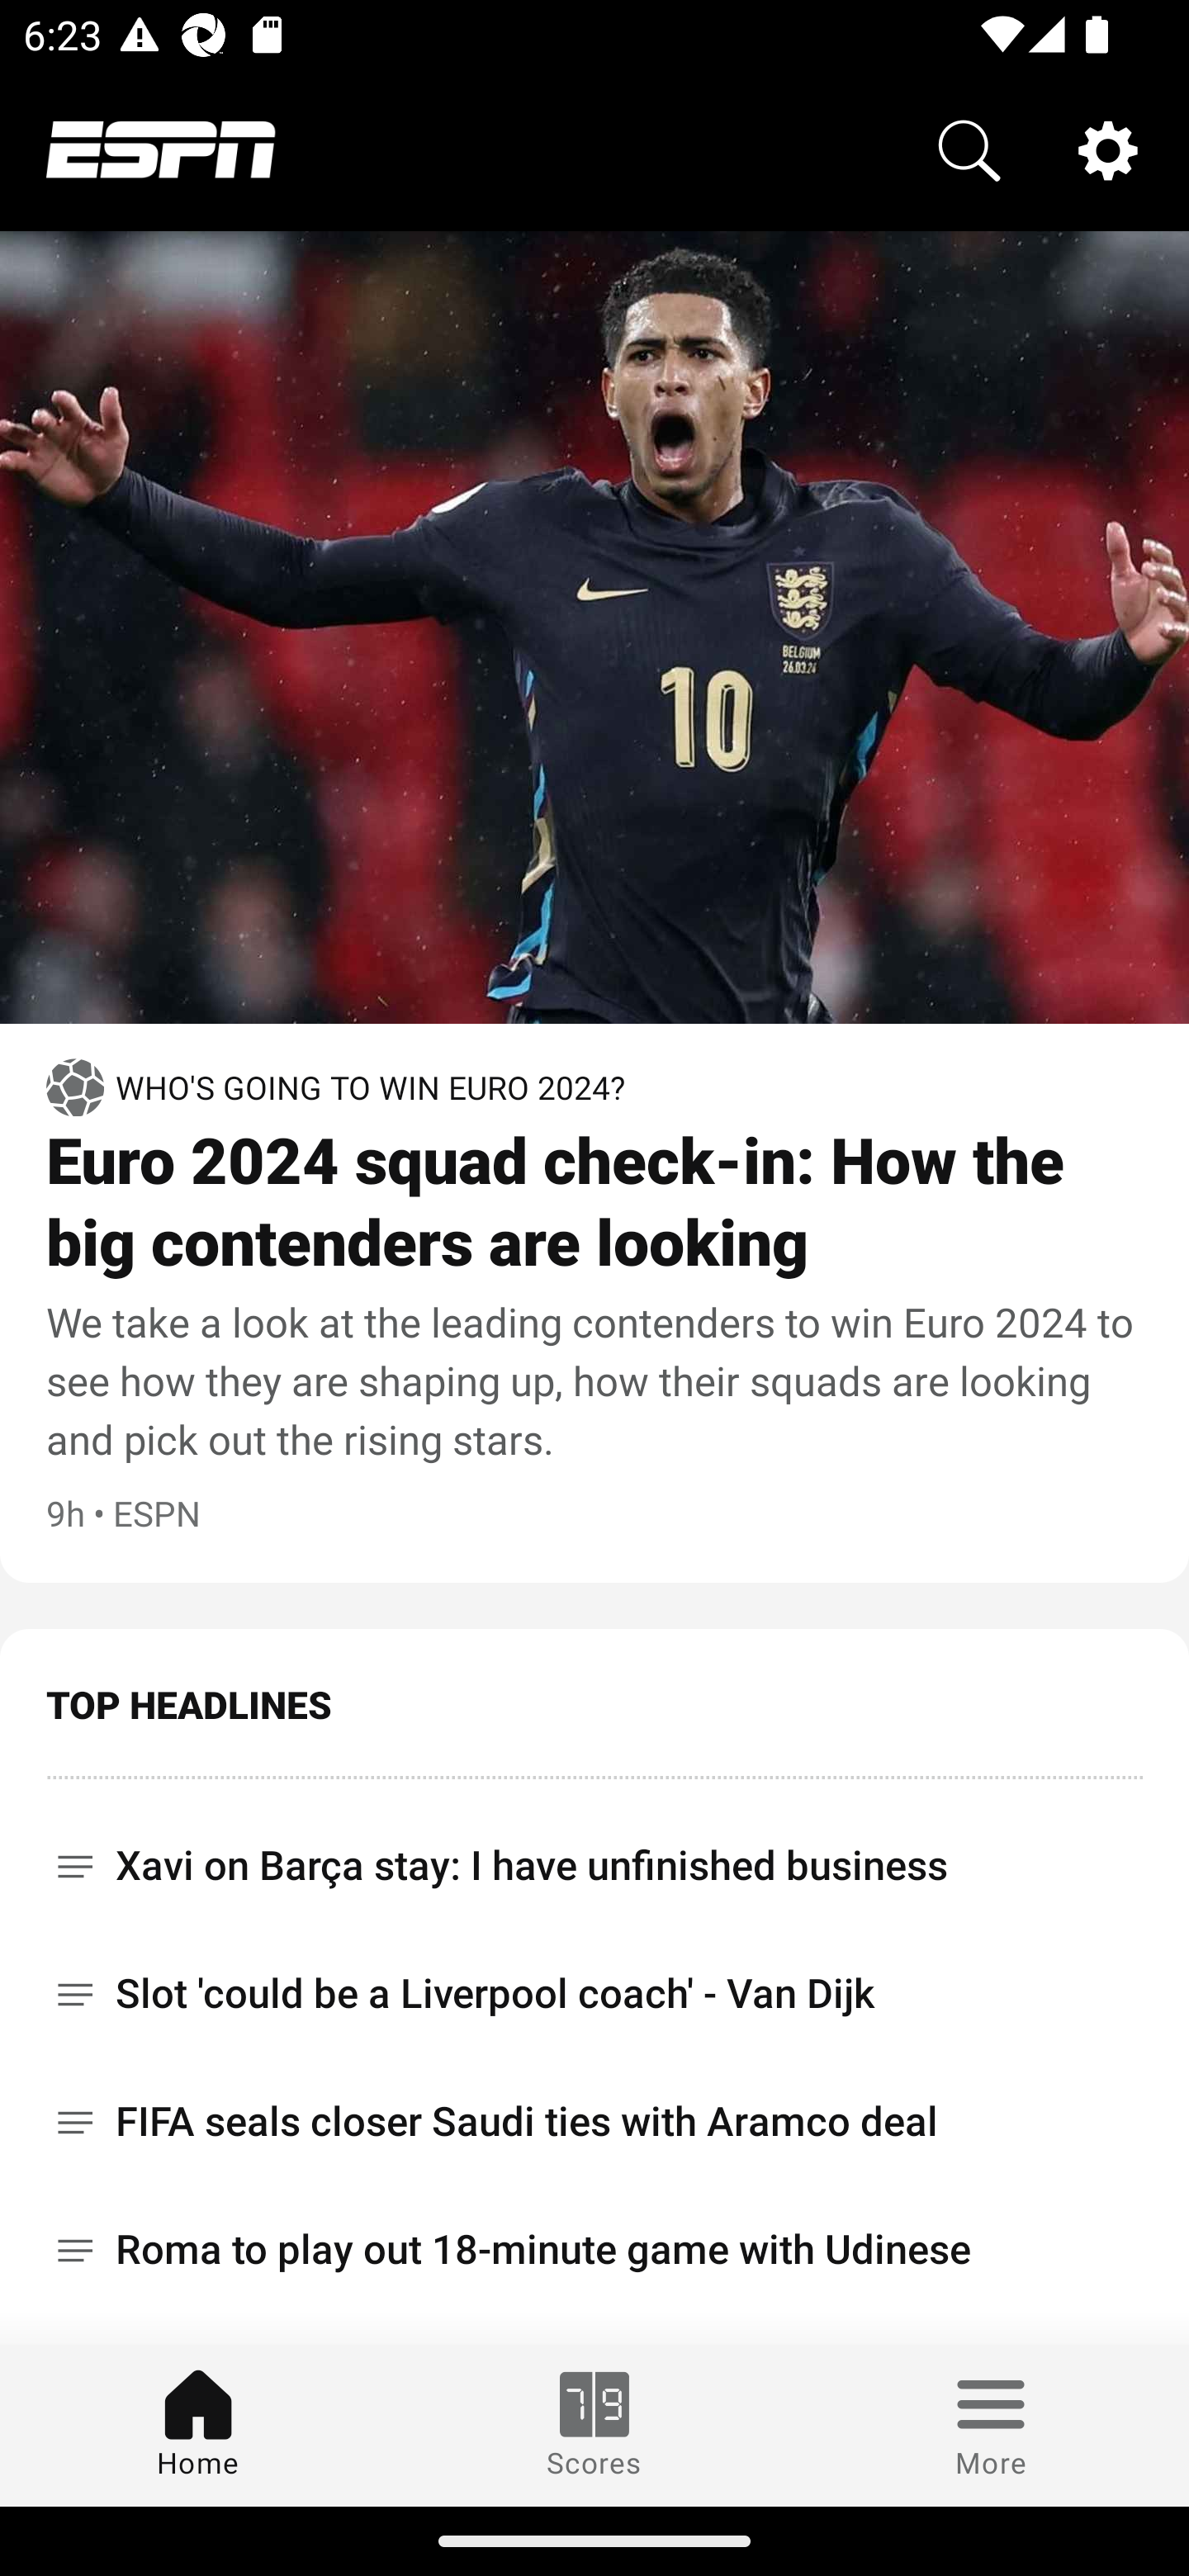 The height and width of the screenshot is (2576, 1189). What do you see at coordinates (969, 149) in the screenshot?
I see `Search` at bounding box center [969, 149].